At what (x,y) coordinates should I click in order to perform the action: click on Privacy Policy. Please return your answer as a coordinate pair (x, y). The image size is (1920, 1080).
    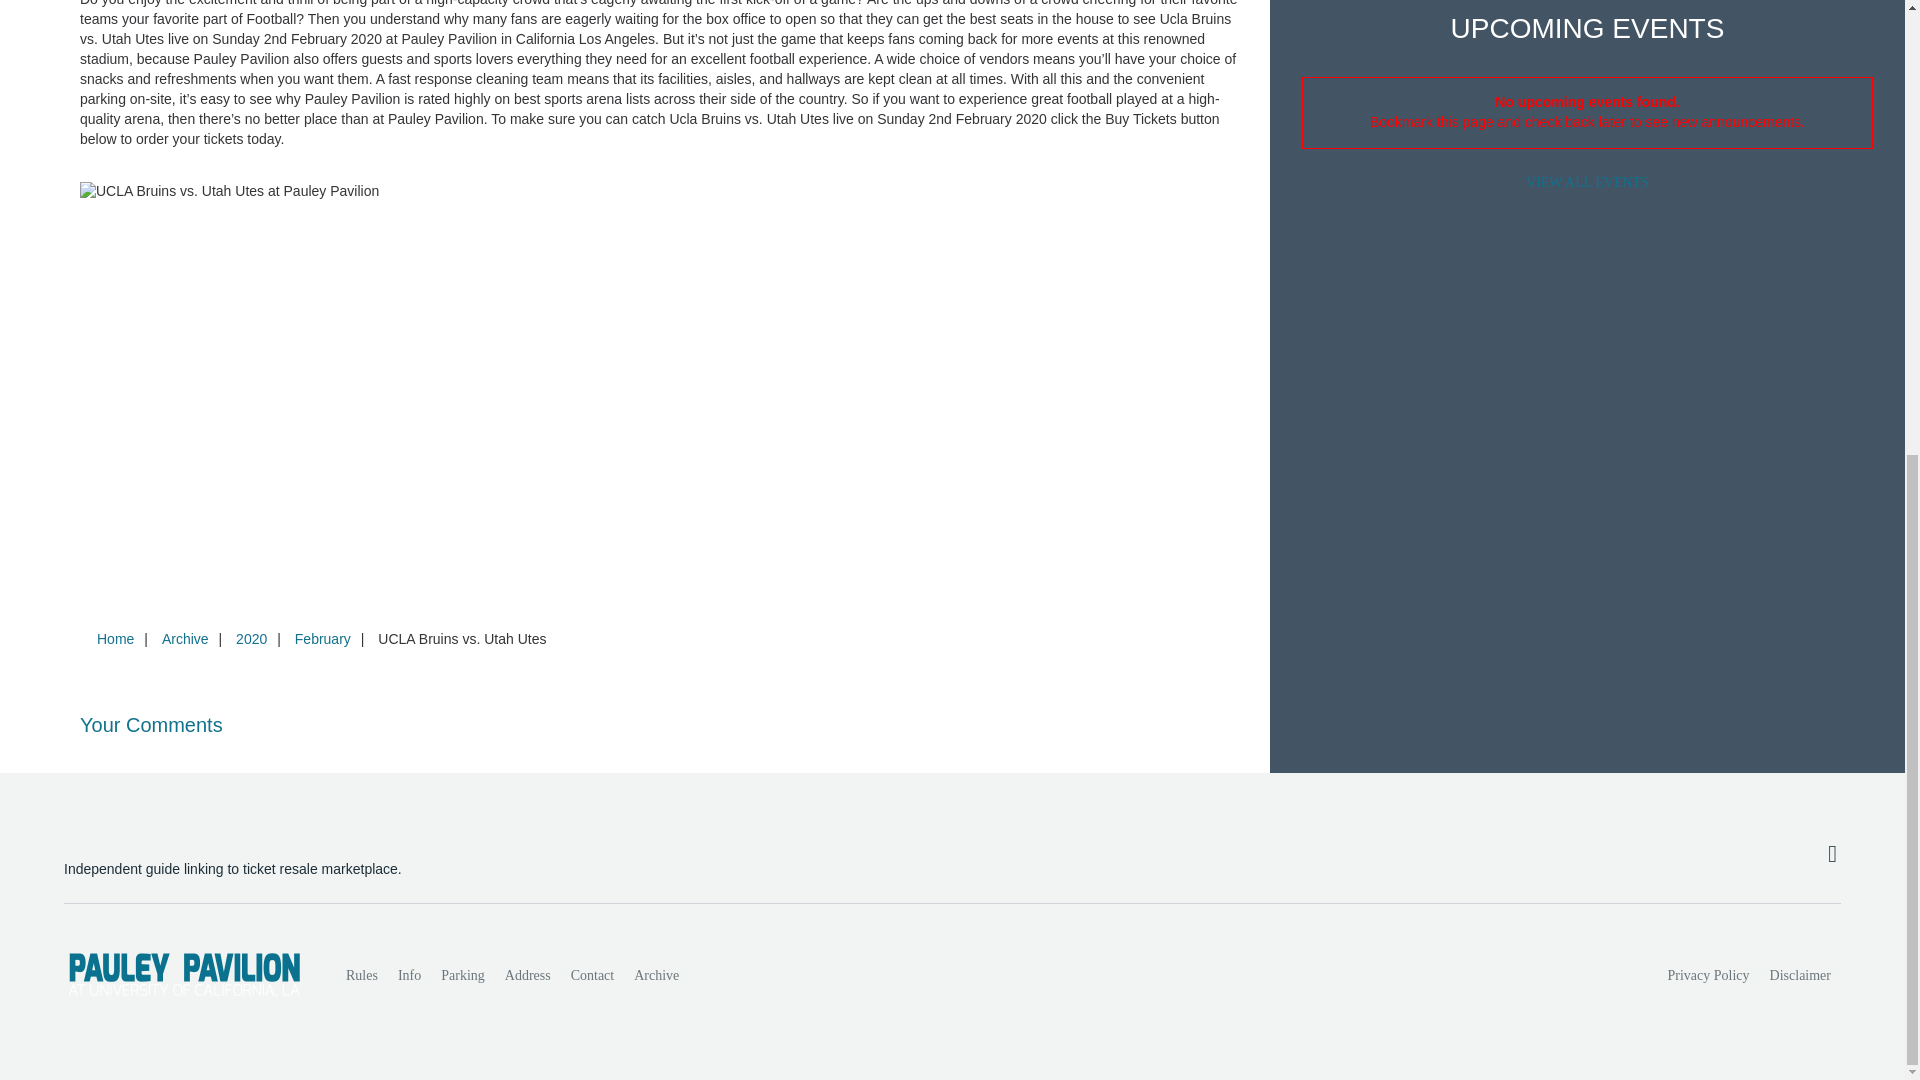
    Looking at the image, I should click on (1709, 975).